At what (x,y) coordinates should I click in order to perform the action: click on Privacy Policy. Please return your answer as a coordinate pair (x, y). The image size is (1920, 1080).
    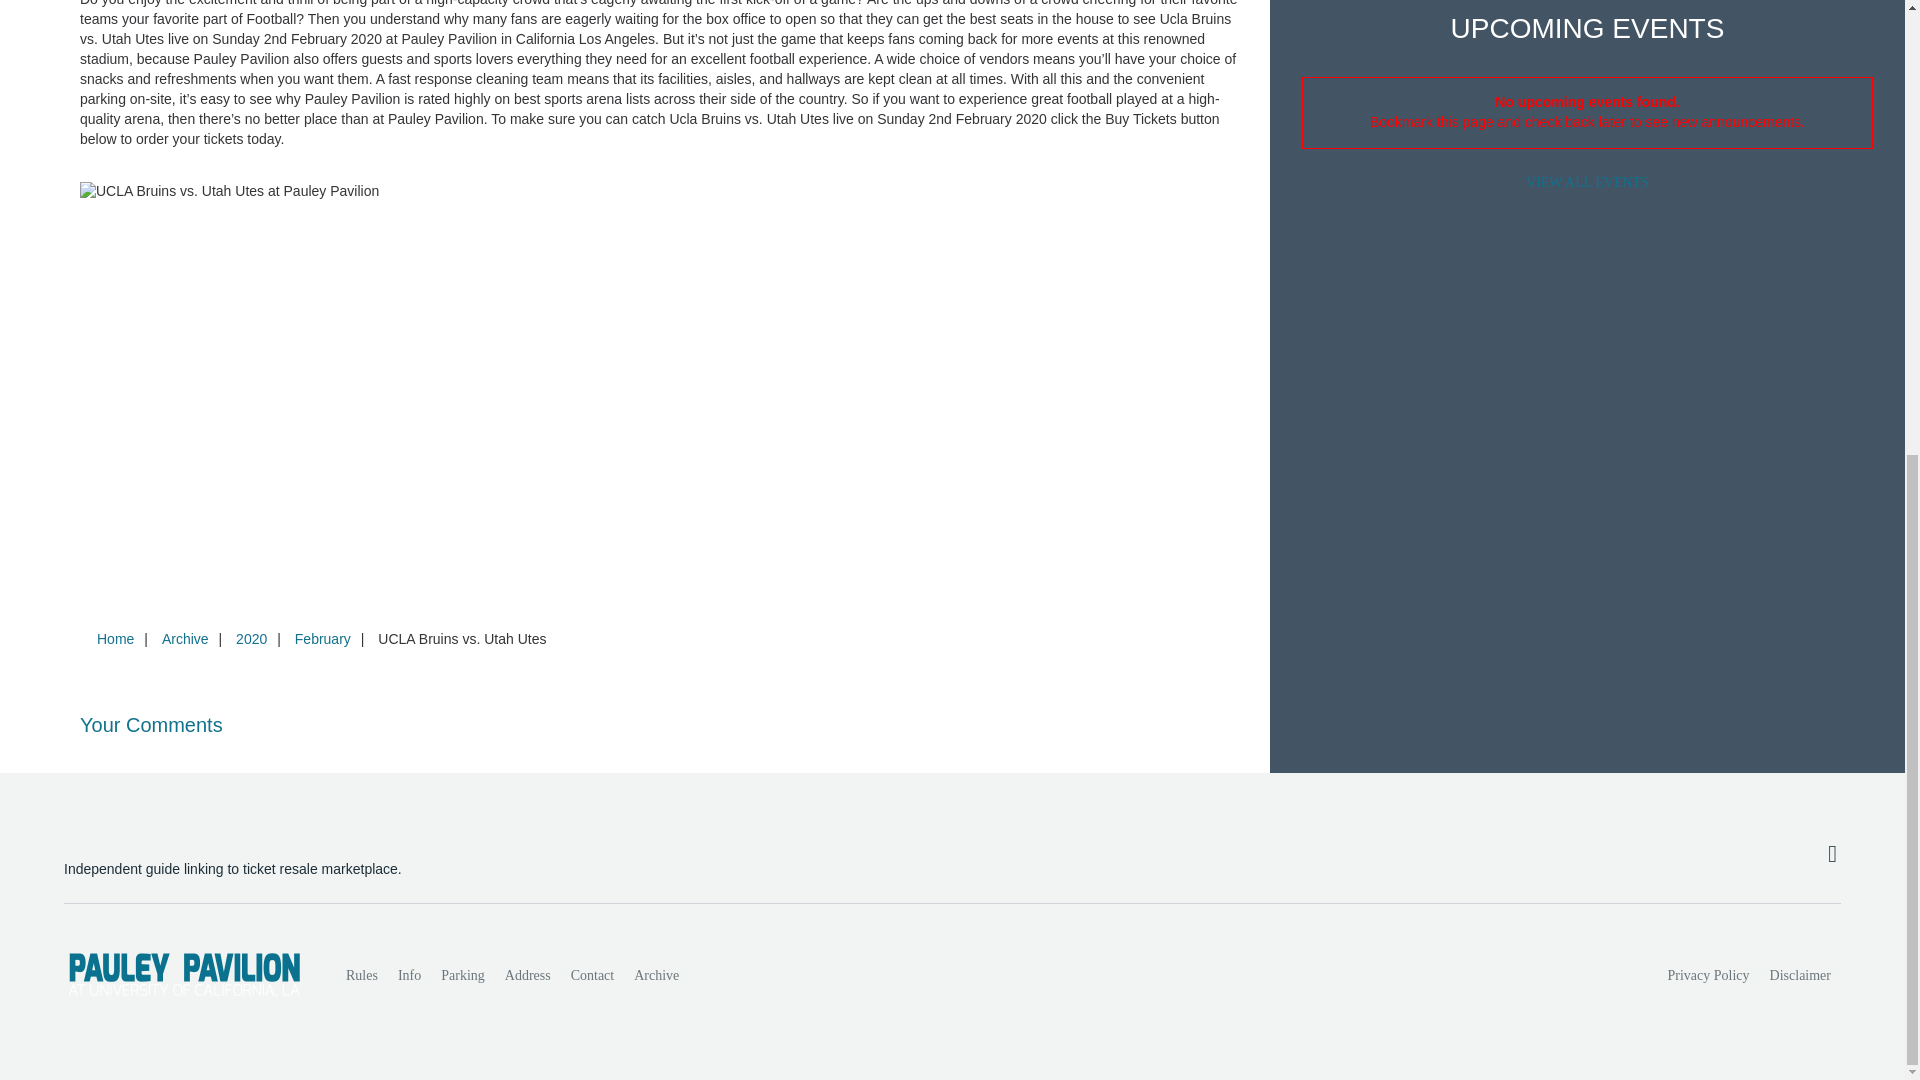
    Looking at the image, I should click on (1709, 975).